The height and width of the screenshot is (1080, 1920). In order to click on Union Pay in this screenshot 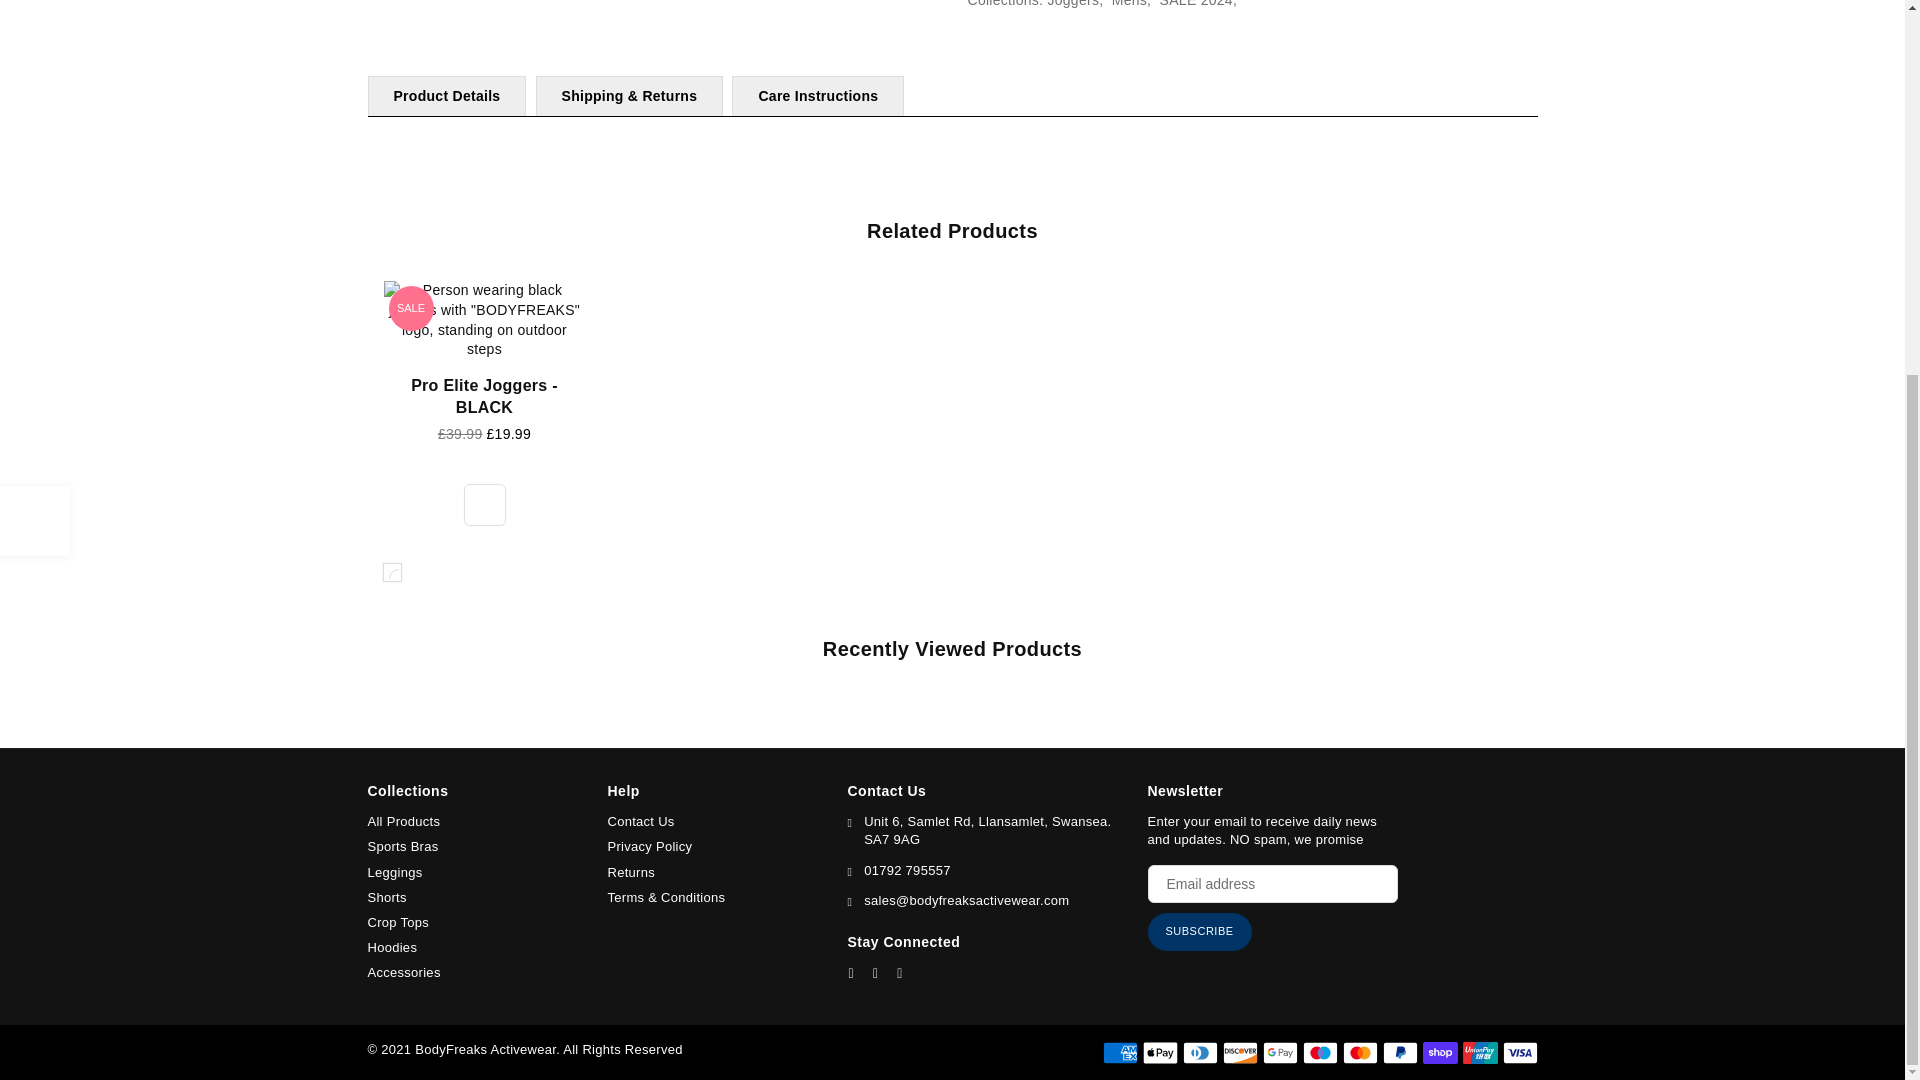, I will do `click(1479, 1052)`.